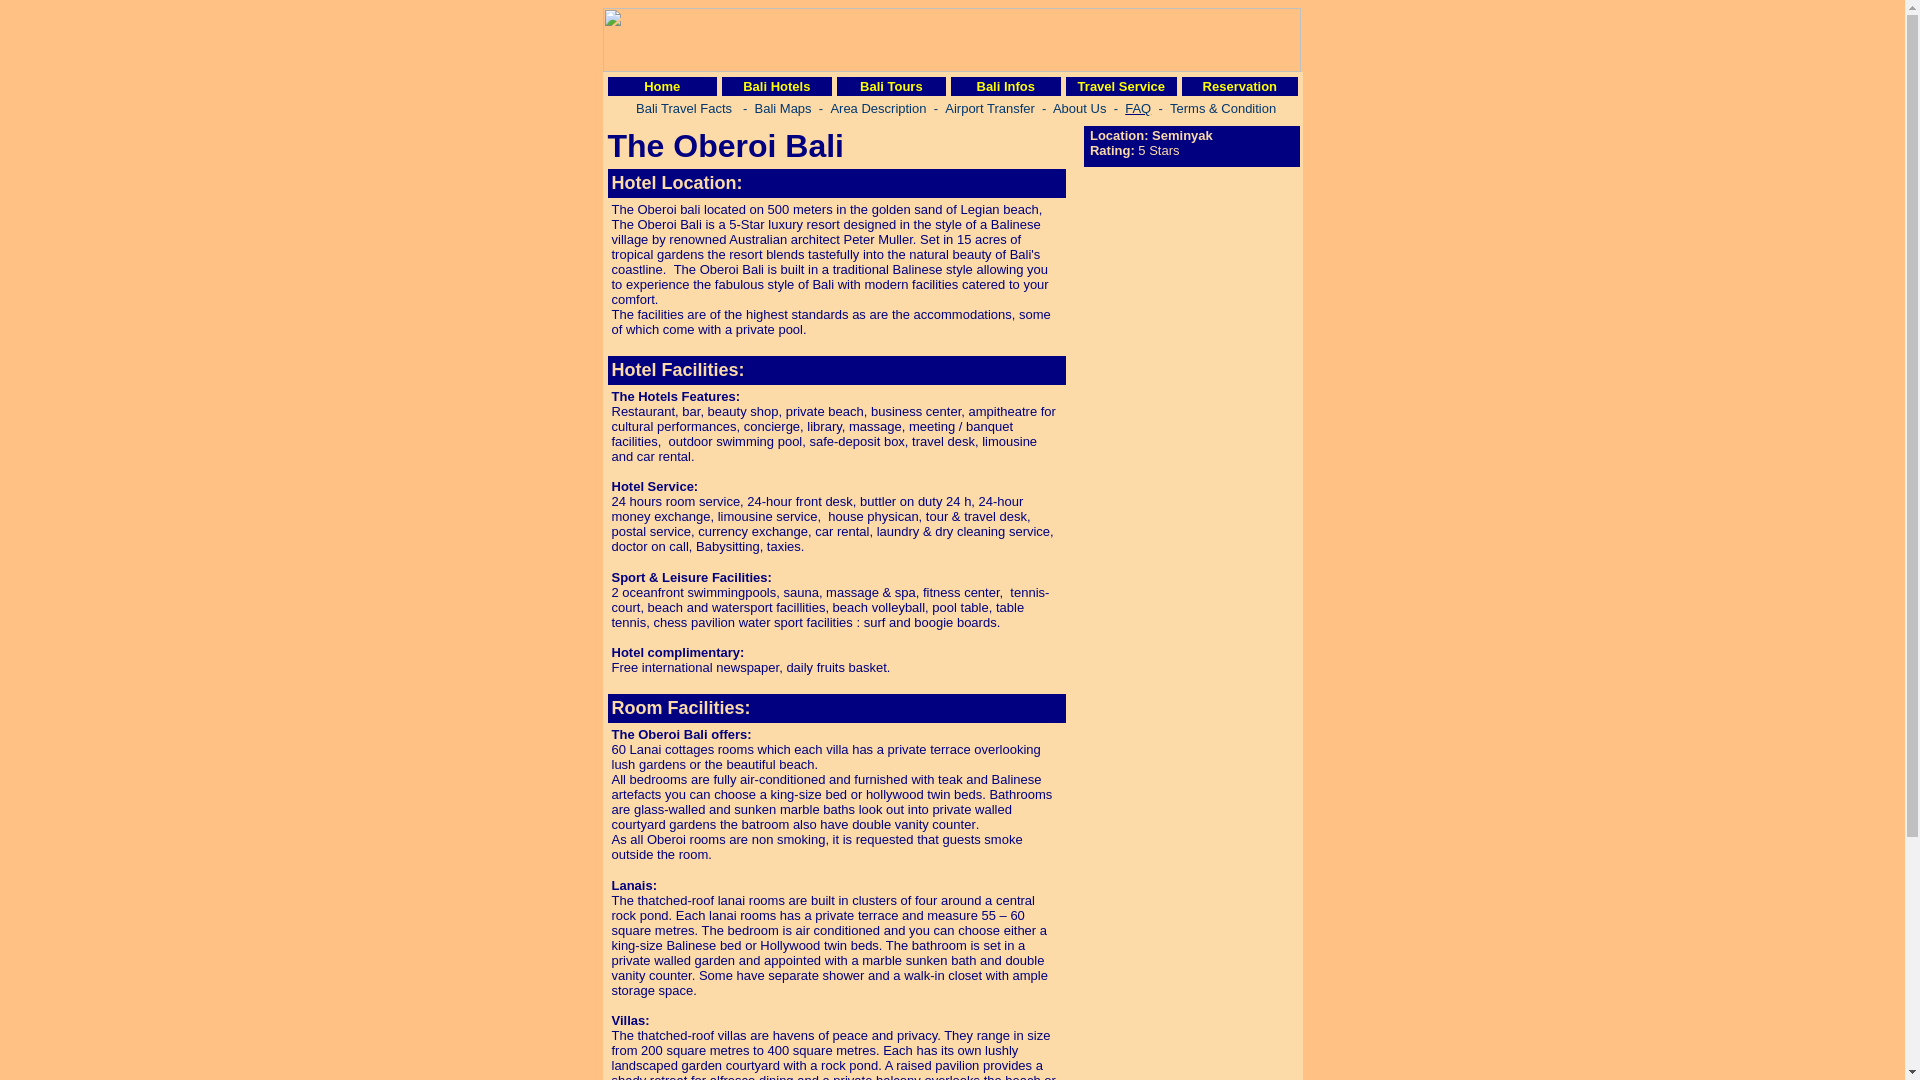 This screenshot has width=1920, height=1080. I want to click on Bali Tours, so click(892, 86).